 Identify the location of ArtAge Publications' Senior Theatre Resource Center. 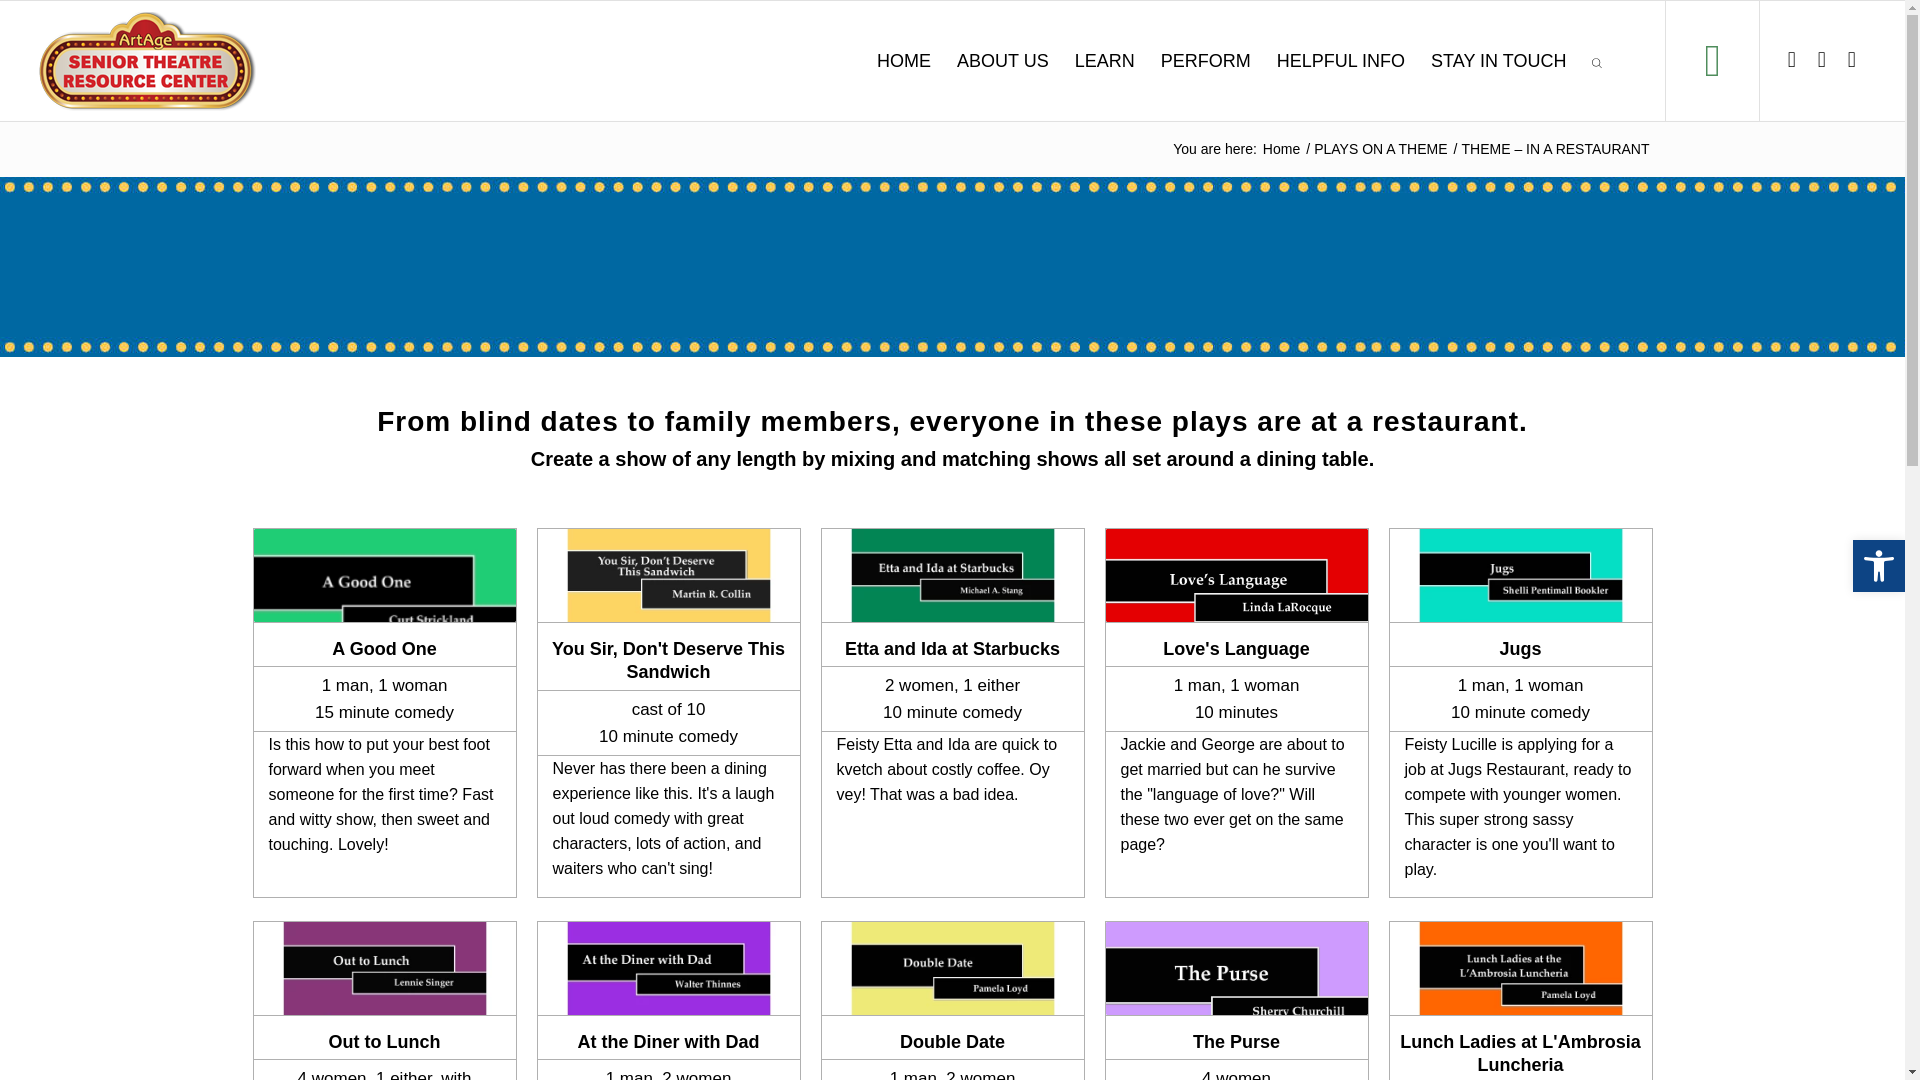
(1281, 148).